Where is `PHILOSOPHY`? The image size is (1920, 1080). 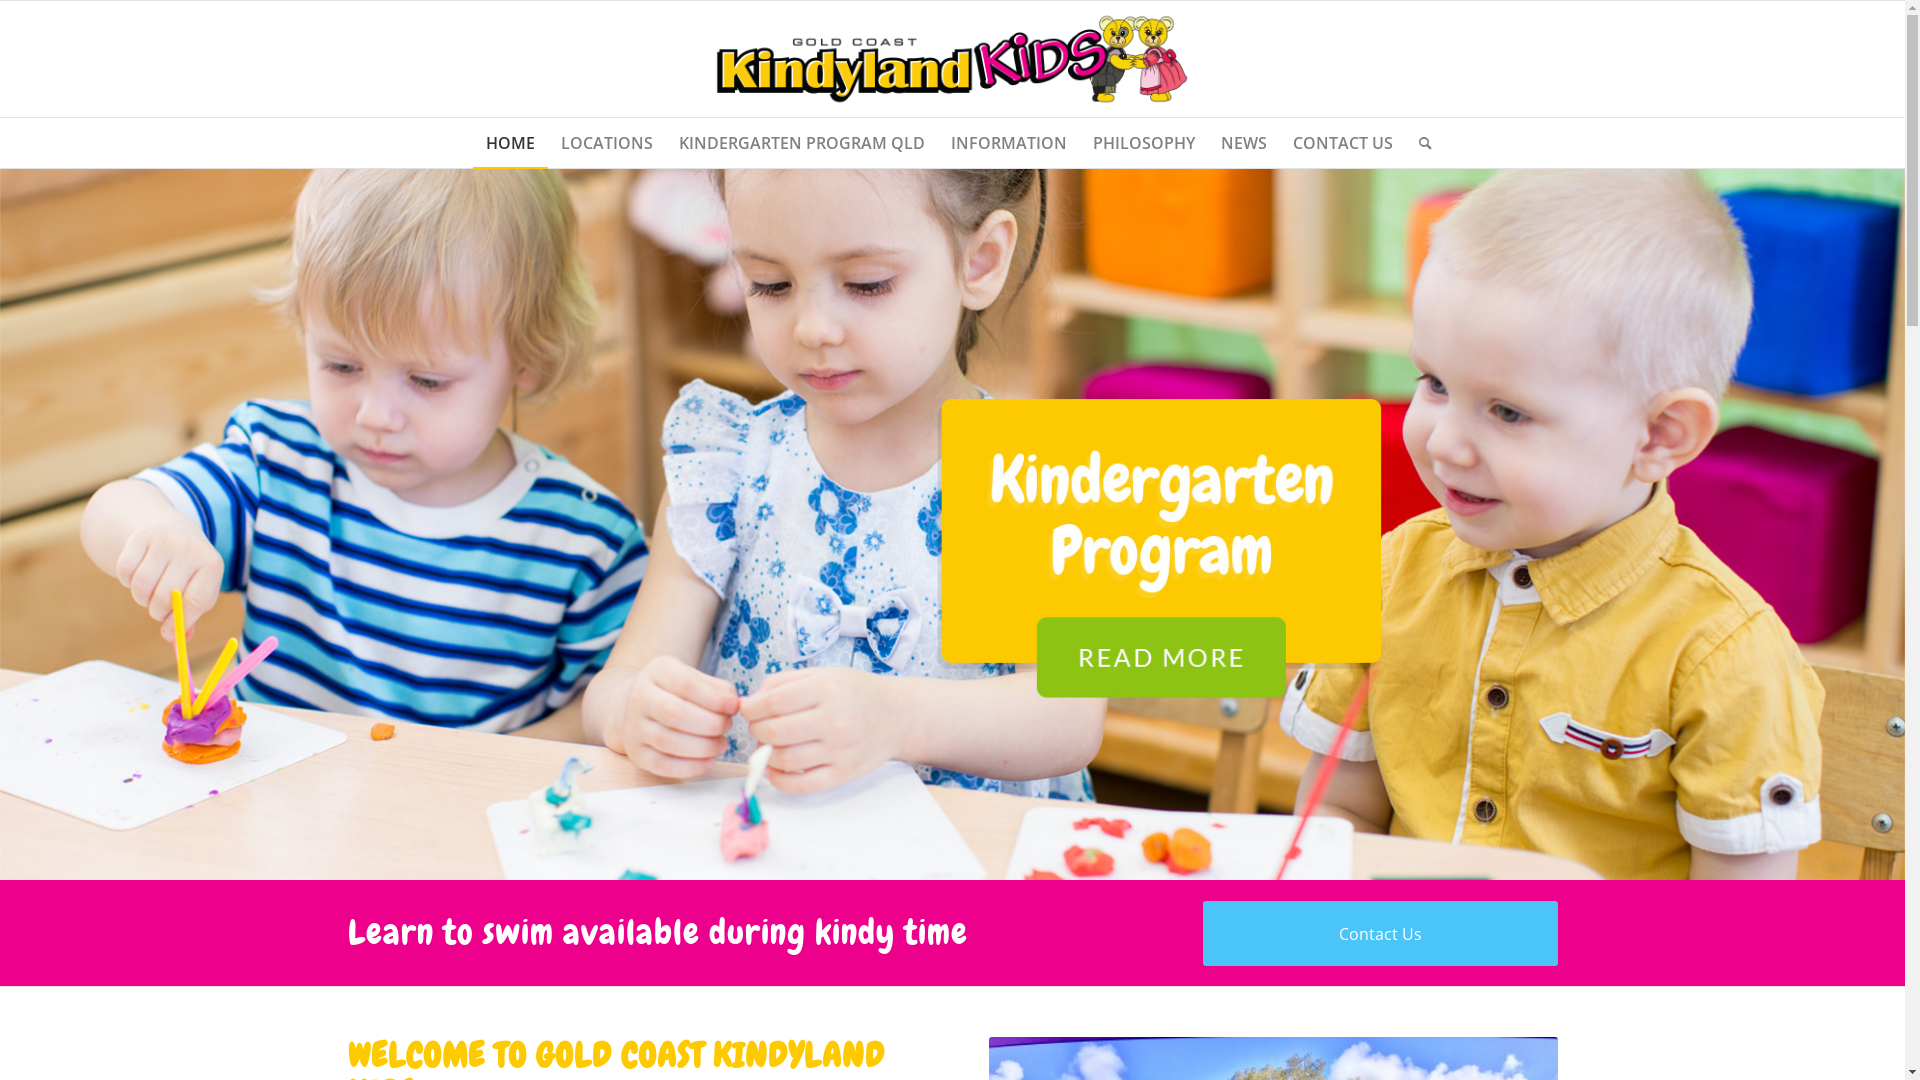 PHILOSOPHY is located at coordinates (1144, 143).